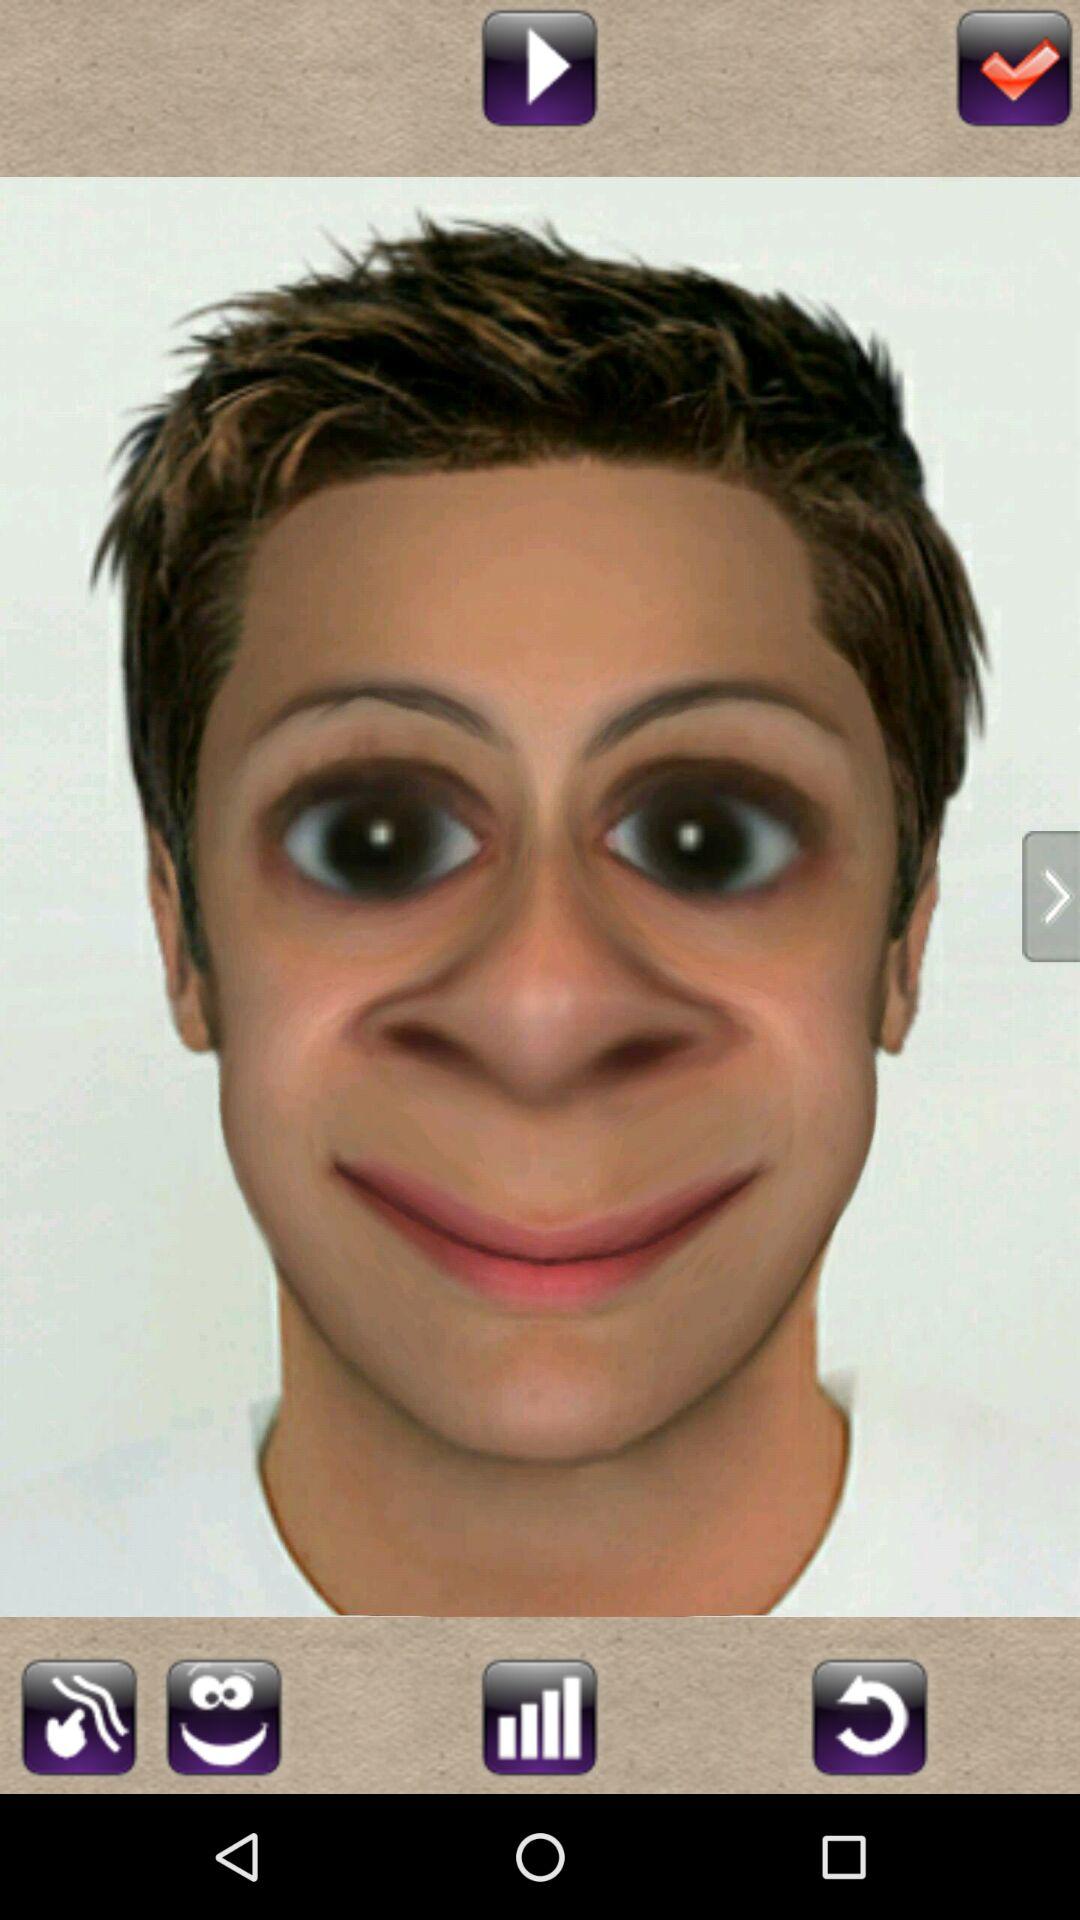  Describe the element at coordinates (78, 1714) in the screenshot. I see `change shape` at that location.